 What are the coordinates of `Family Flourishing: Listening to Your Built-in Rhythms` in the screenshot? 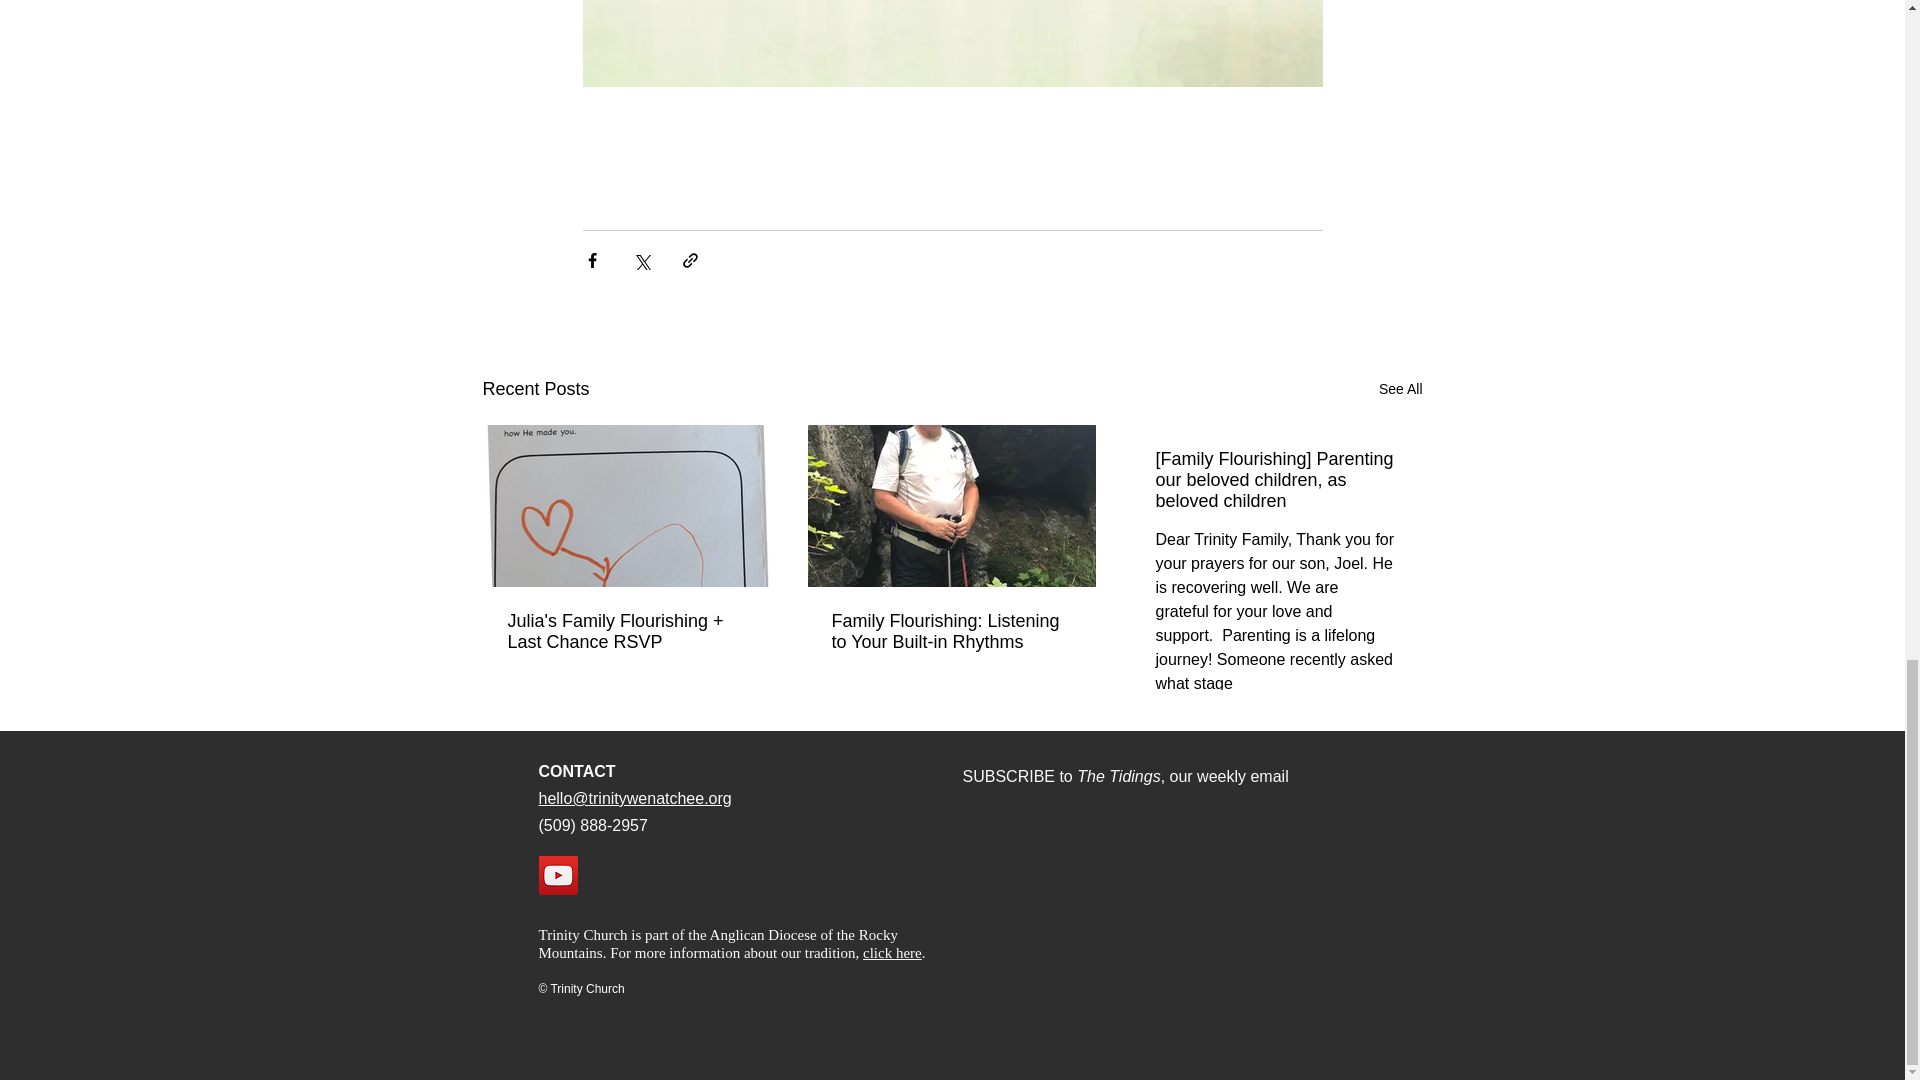 It's located at (951, 632).